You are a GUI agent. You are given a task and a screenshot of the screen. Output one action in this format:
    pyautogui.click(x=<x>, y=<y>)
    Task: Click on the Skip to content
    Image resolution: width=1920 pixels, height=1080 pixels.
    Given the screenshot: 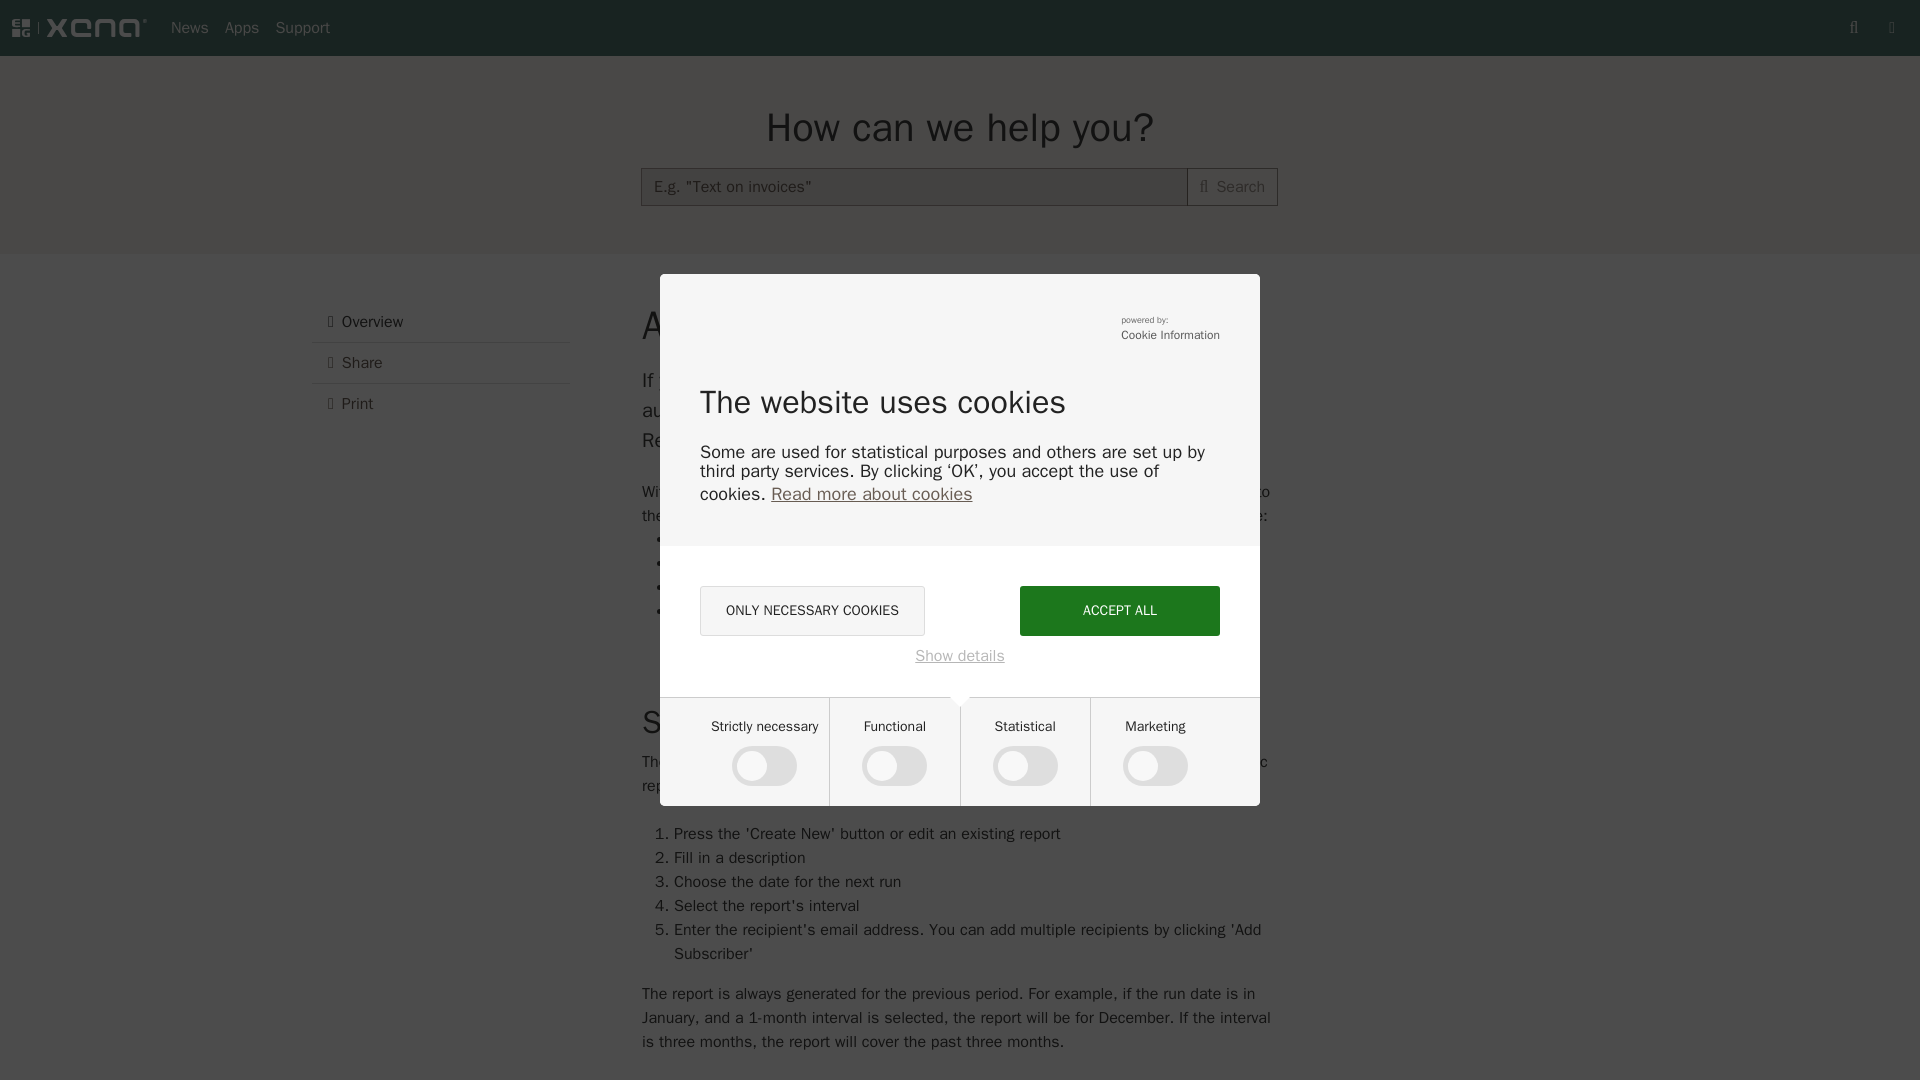 What is the action you would take?
    pyautogui.click(x=54, y=15)
    